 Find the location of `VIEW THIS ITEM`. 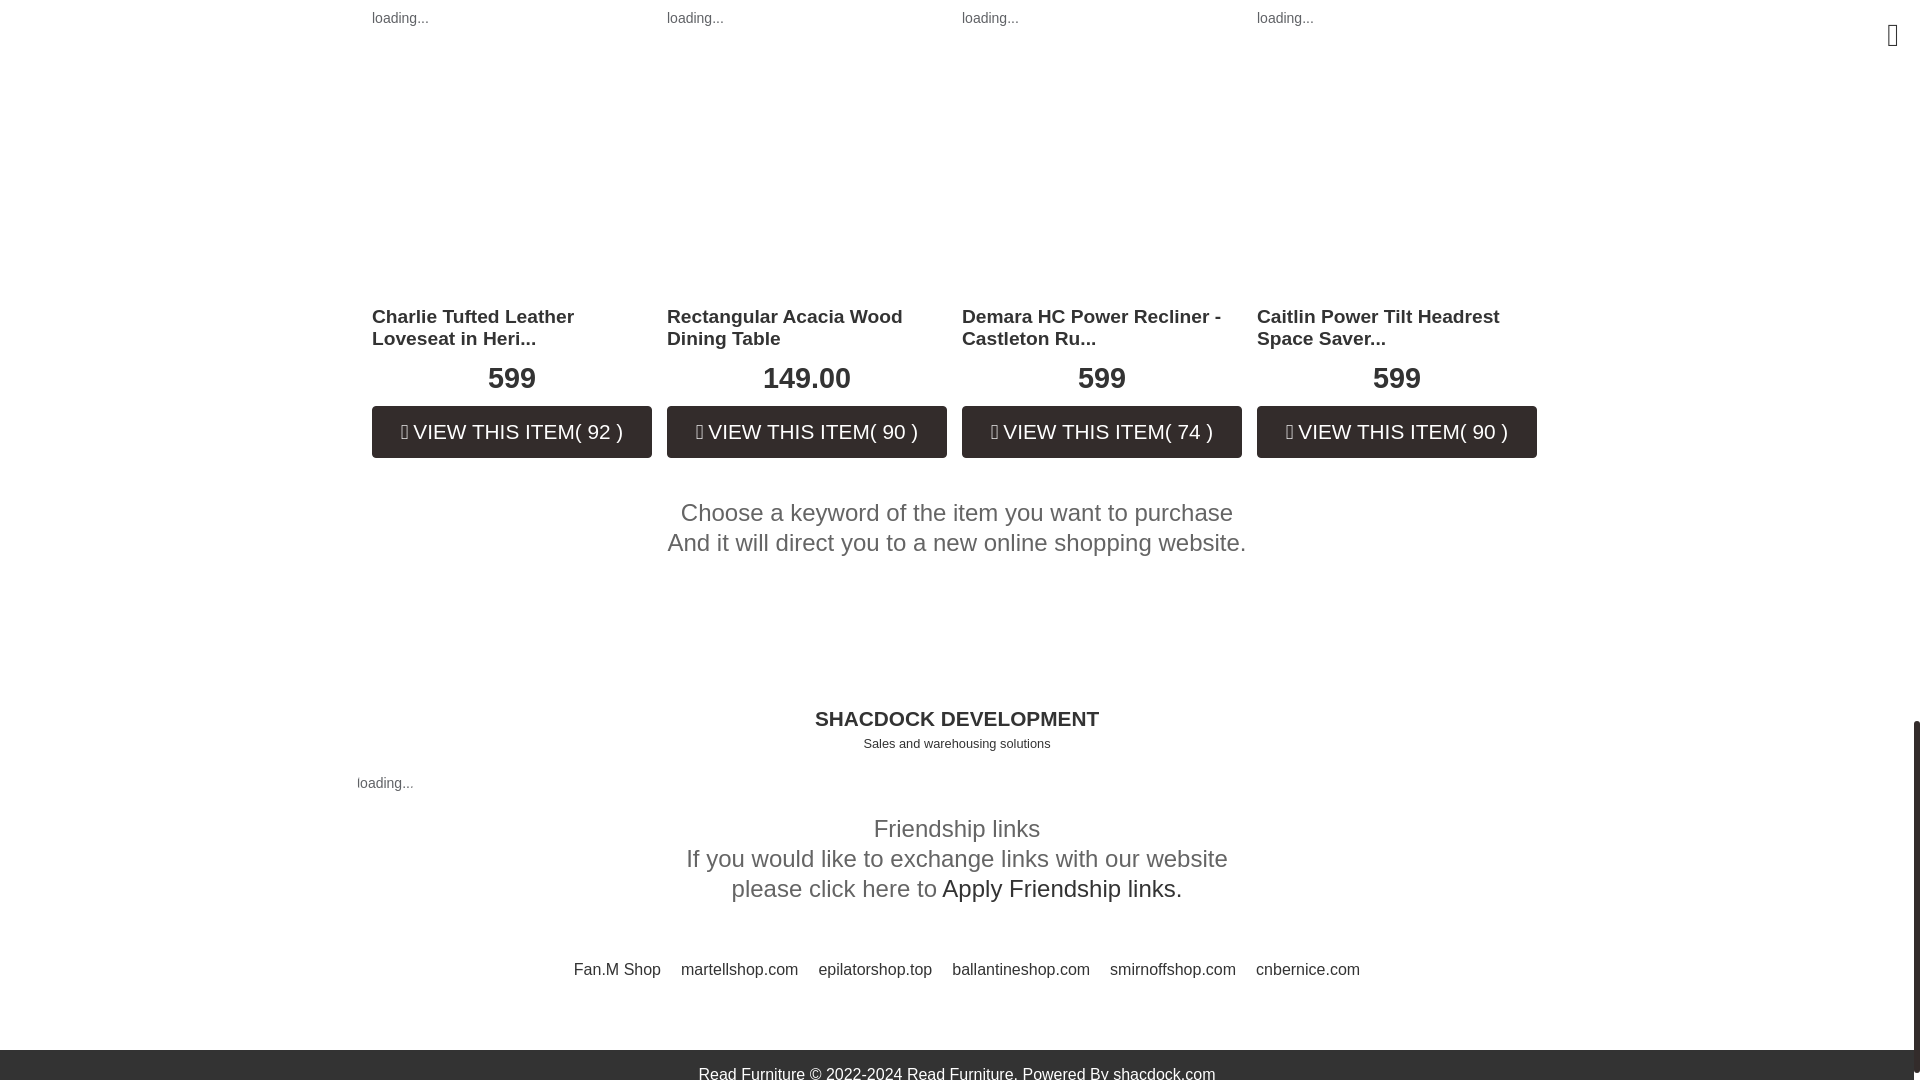

VIEW THIS ITEM is located at coordinates (1397, 432).